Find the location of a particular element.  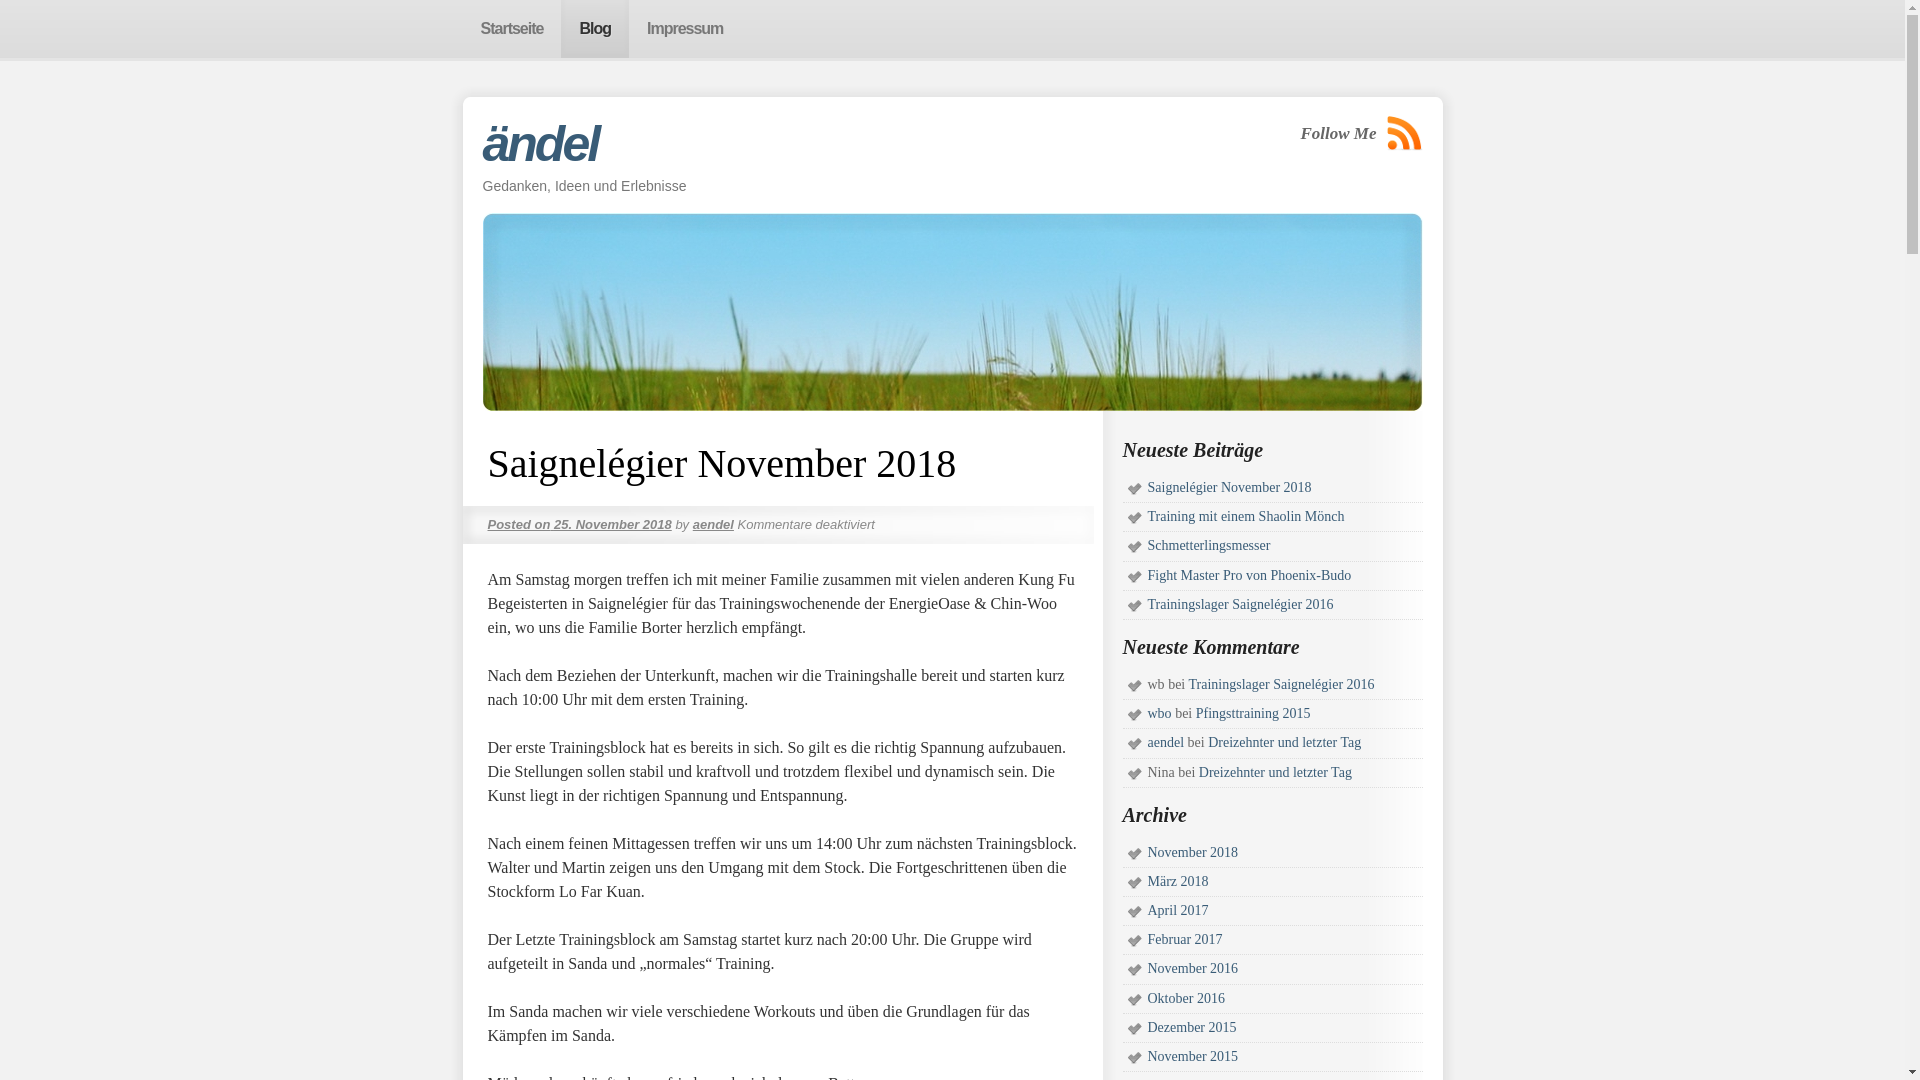

Blog is located at coordinates (595, 29).